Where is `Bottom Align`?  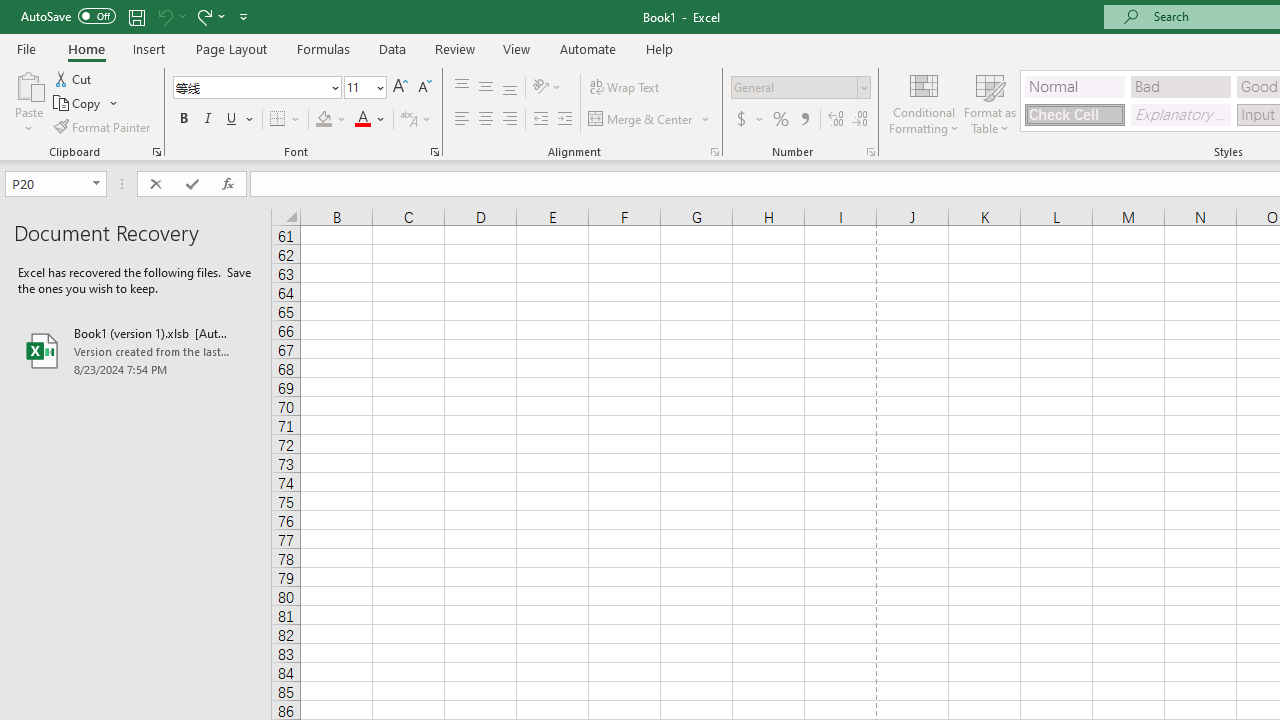 Bottom Align is located at coordinates (510, 88).